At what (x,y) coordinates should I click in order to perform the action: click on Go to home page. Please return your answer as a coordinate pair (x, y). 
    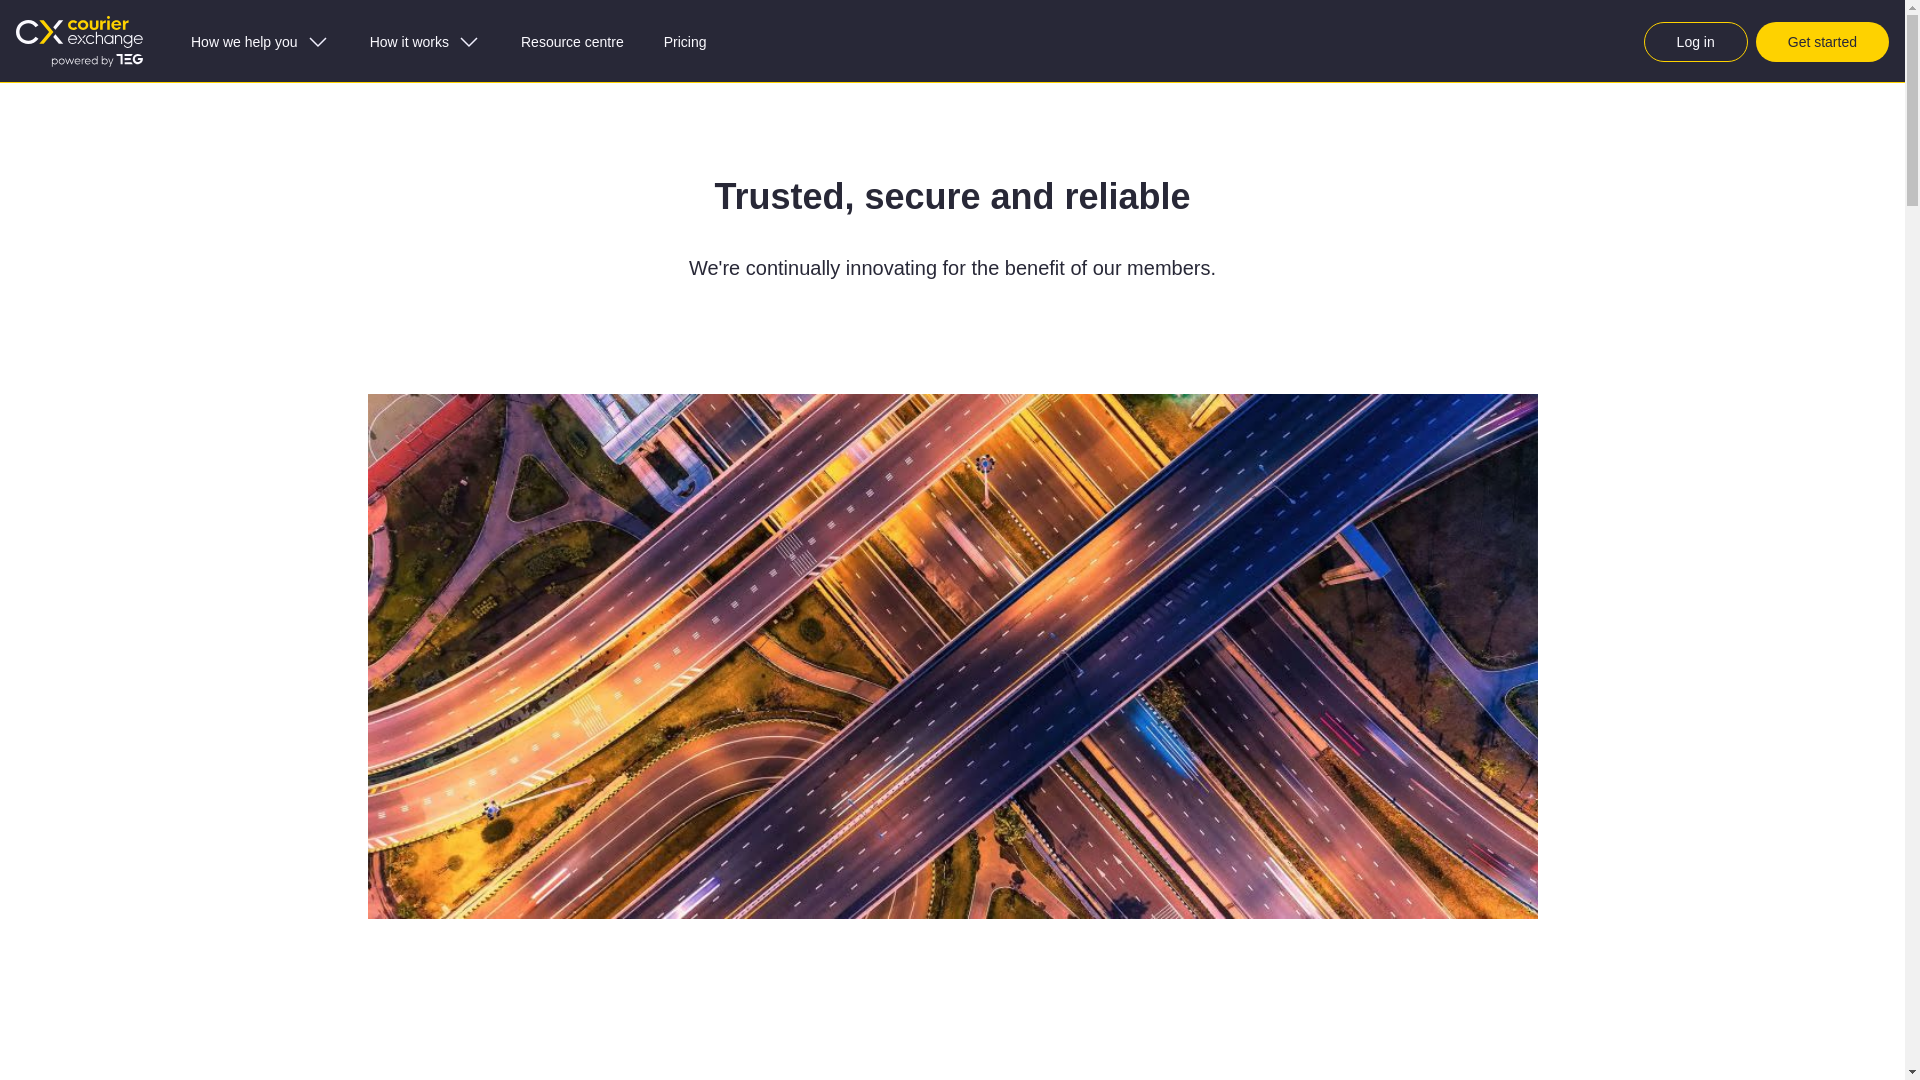
    Looking at the image, I should click on (78, 41).